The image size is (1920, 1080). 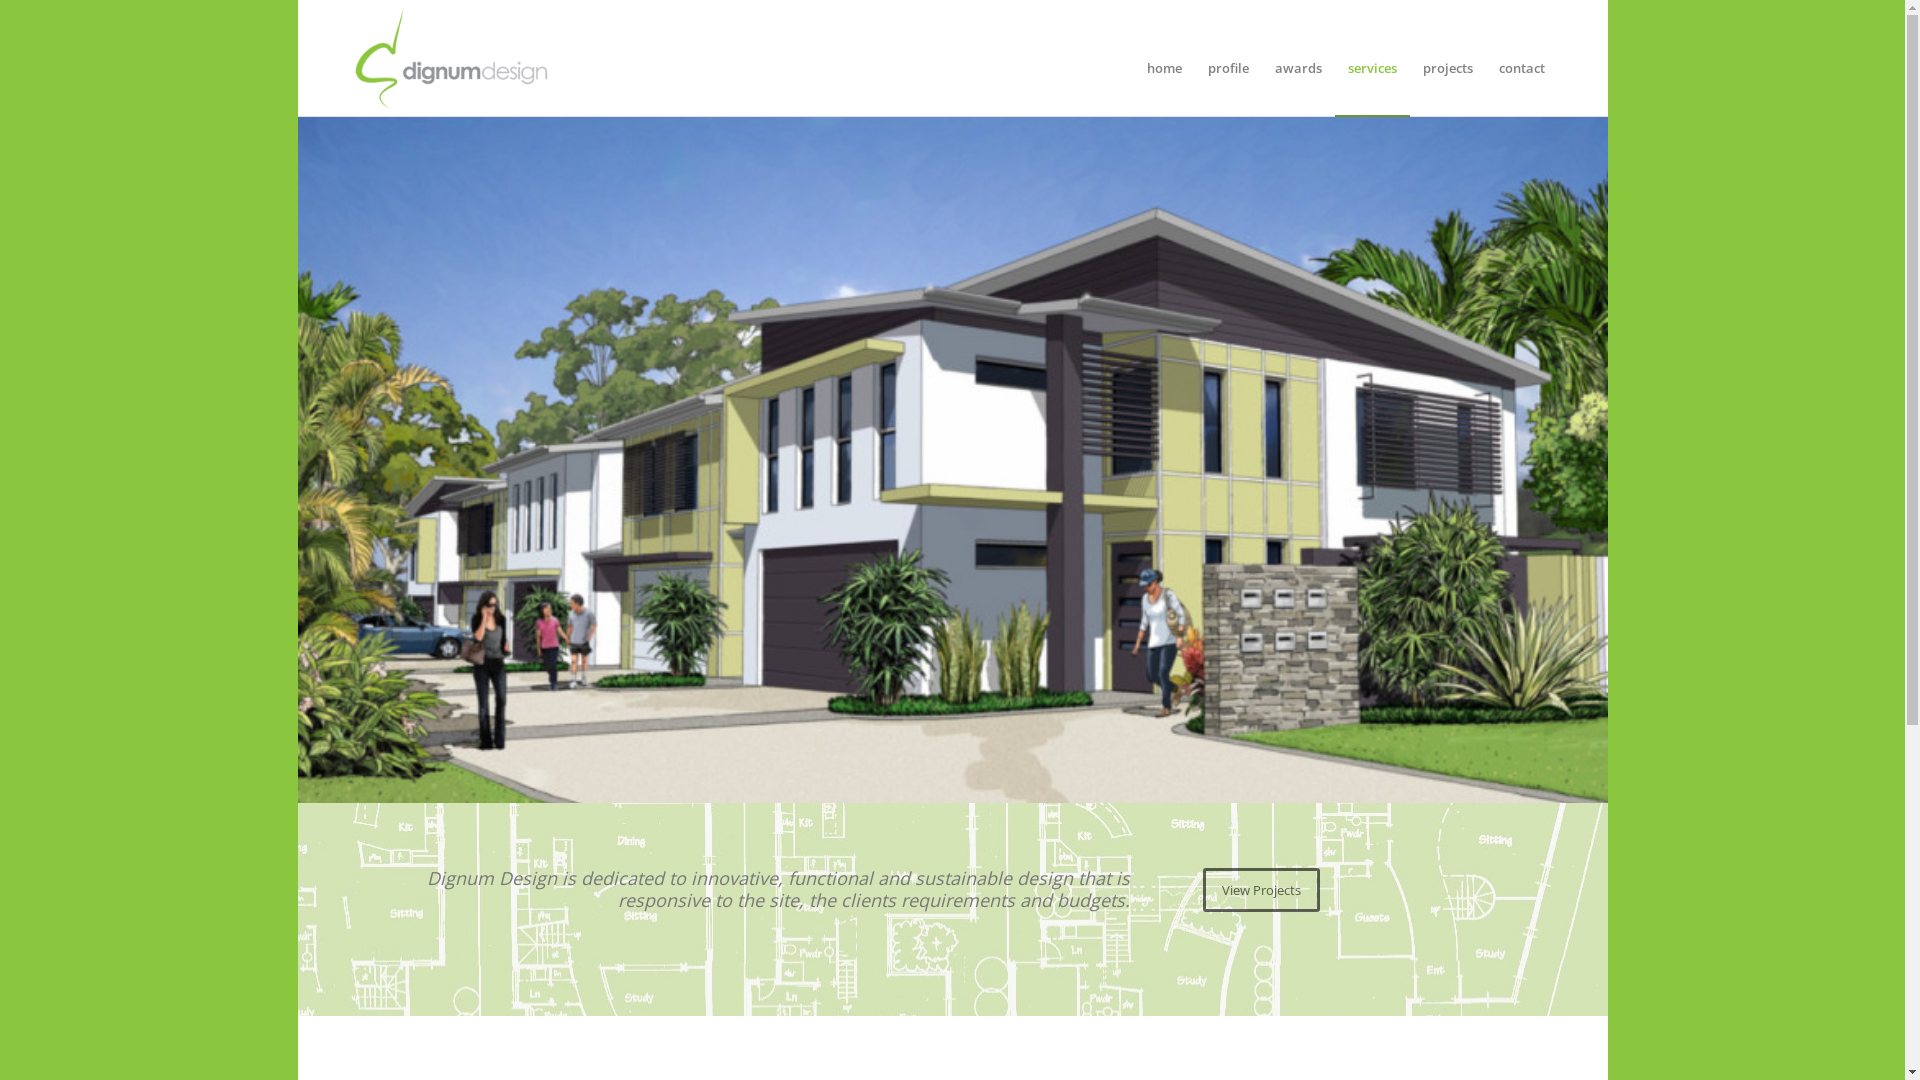 What do you see at coordinates (1448, 58) in the screenshot?
I see `projects` at bounding box center [1448, 58].